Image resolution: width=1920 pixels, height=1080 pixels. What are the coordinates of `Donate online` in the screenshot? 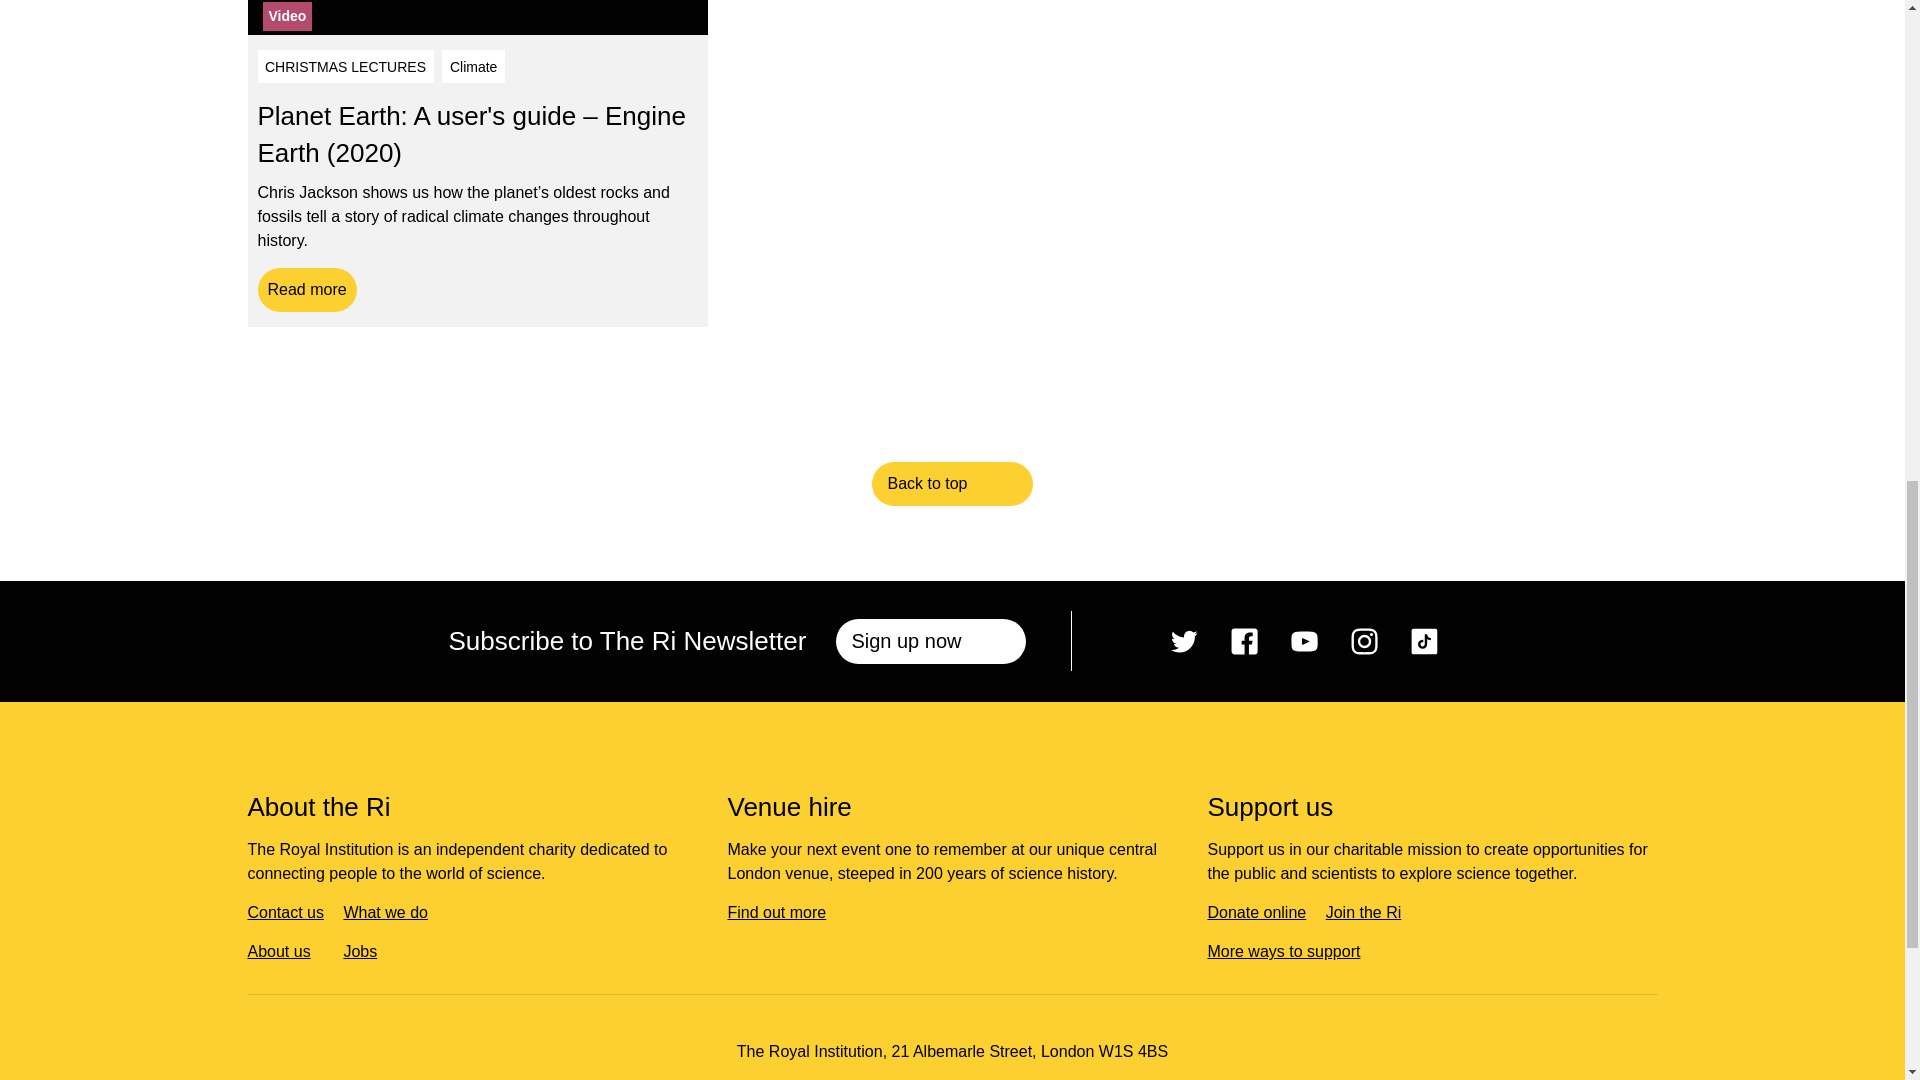 It's located at (1264, 912).